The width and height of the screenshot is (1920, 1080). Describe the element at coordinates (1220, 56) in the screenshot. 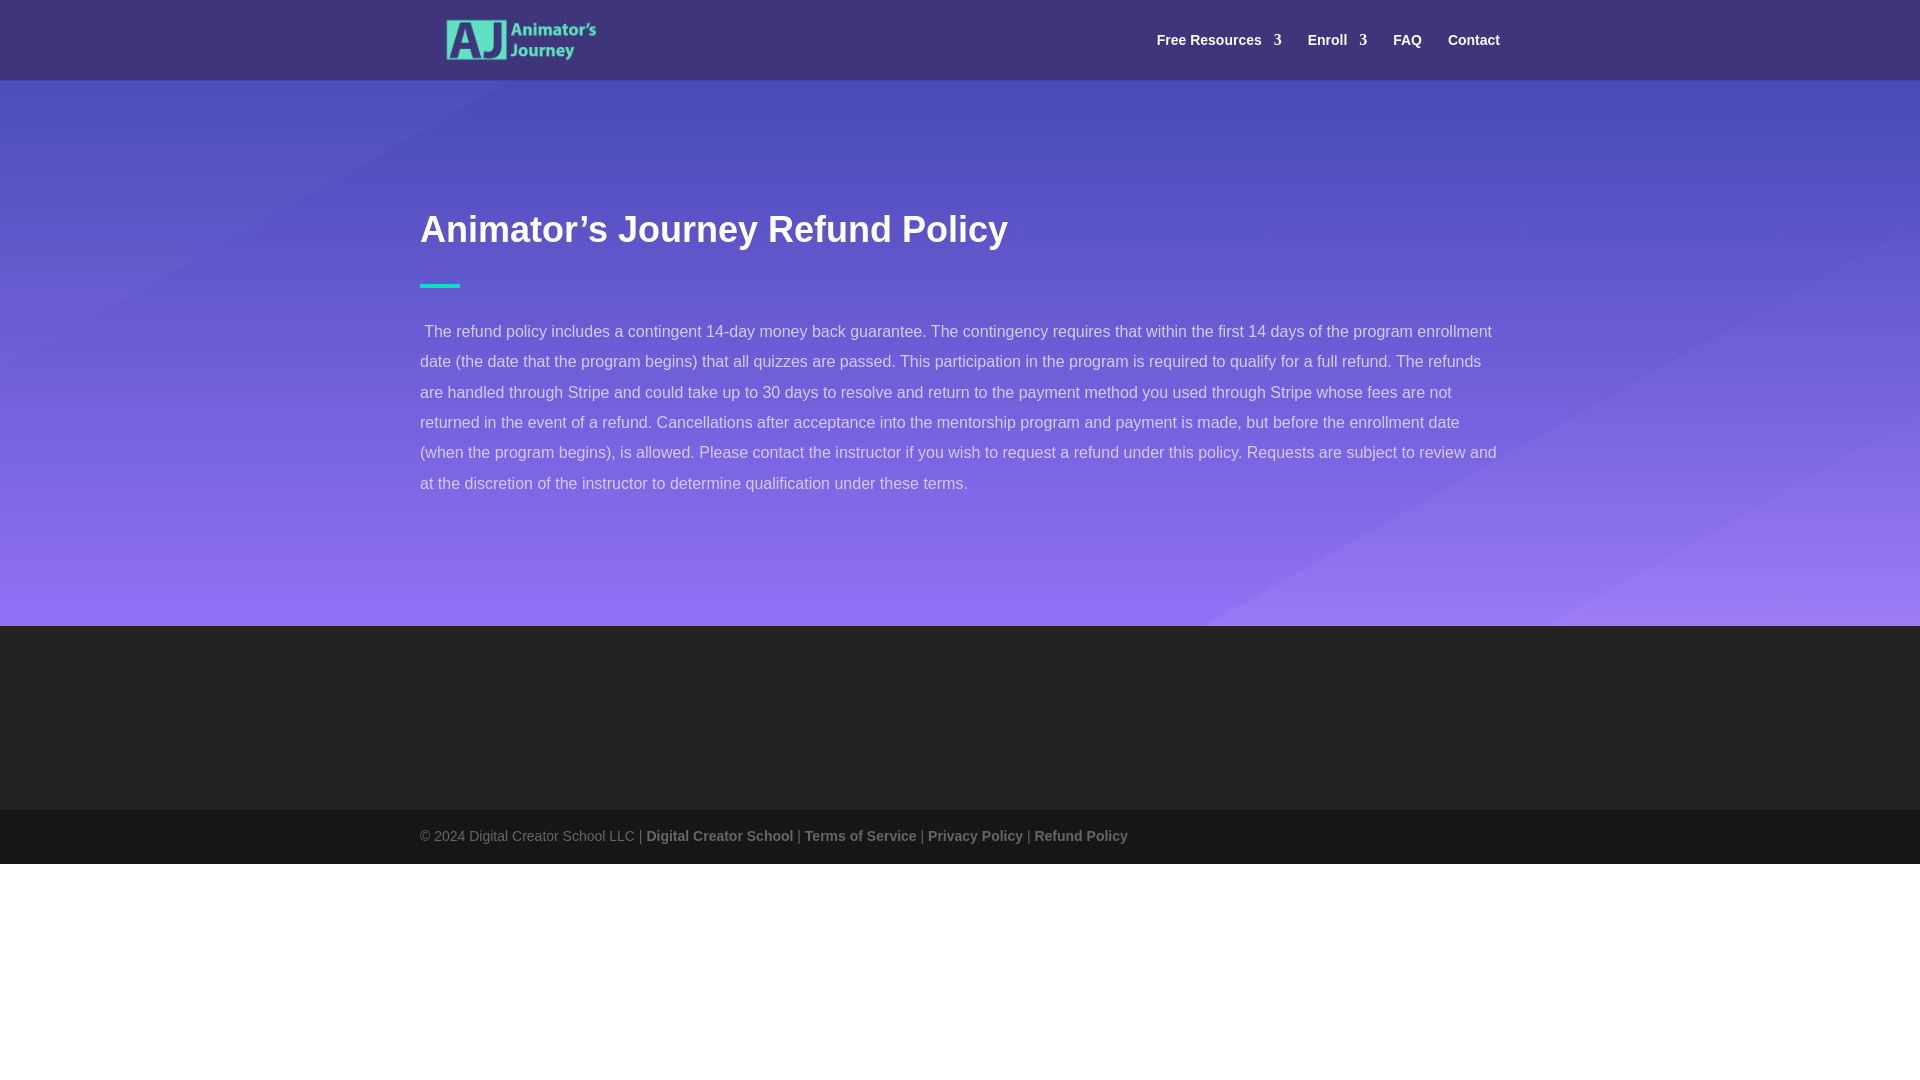

I see `Free Resources` at that location.